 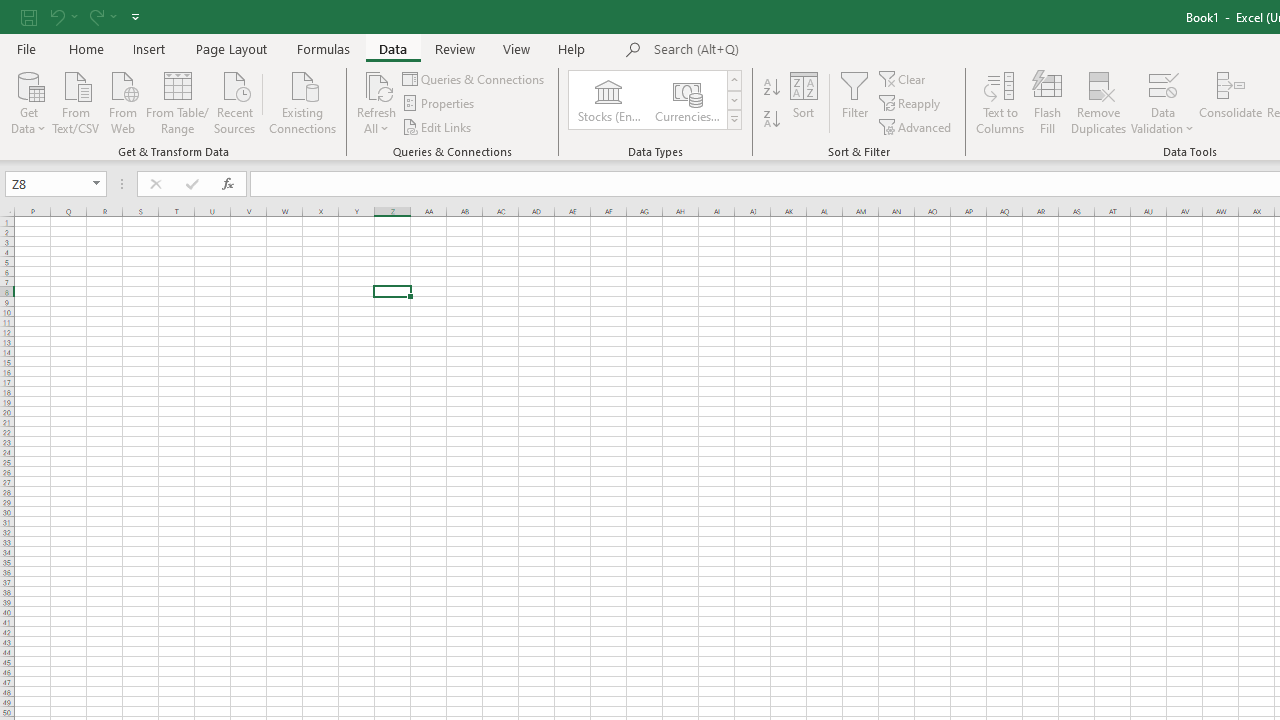 What do you see at coordinates (96, 184) in the screenshot?
I see `Open` at bounding box center [96, 184].